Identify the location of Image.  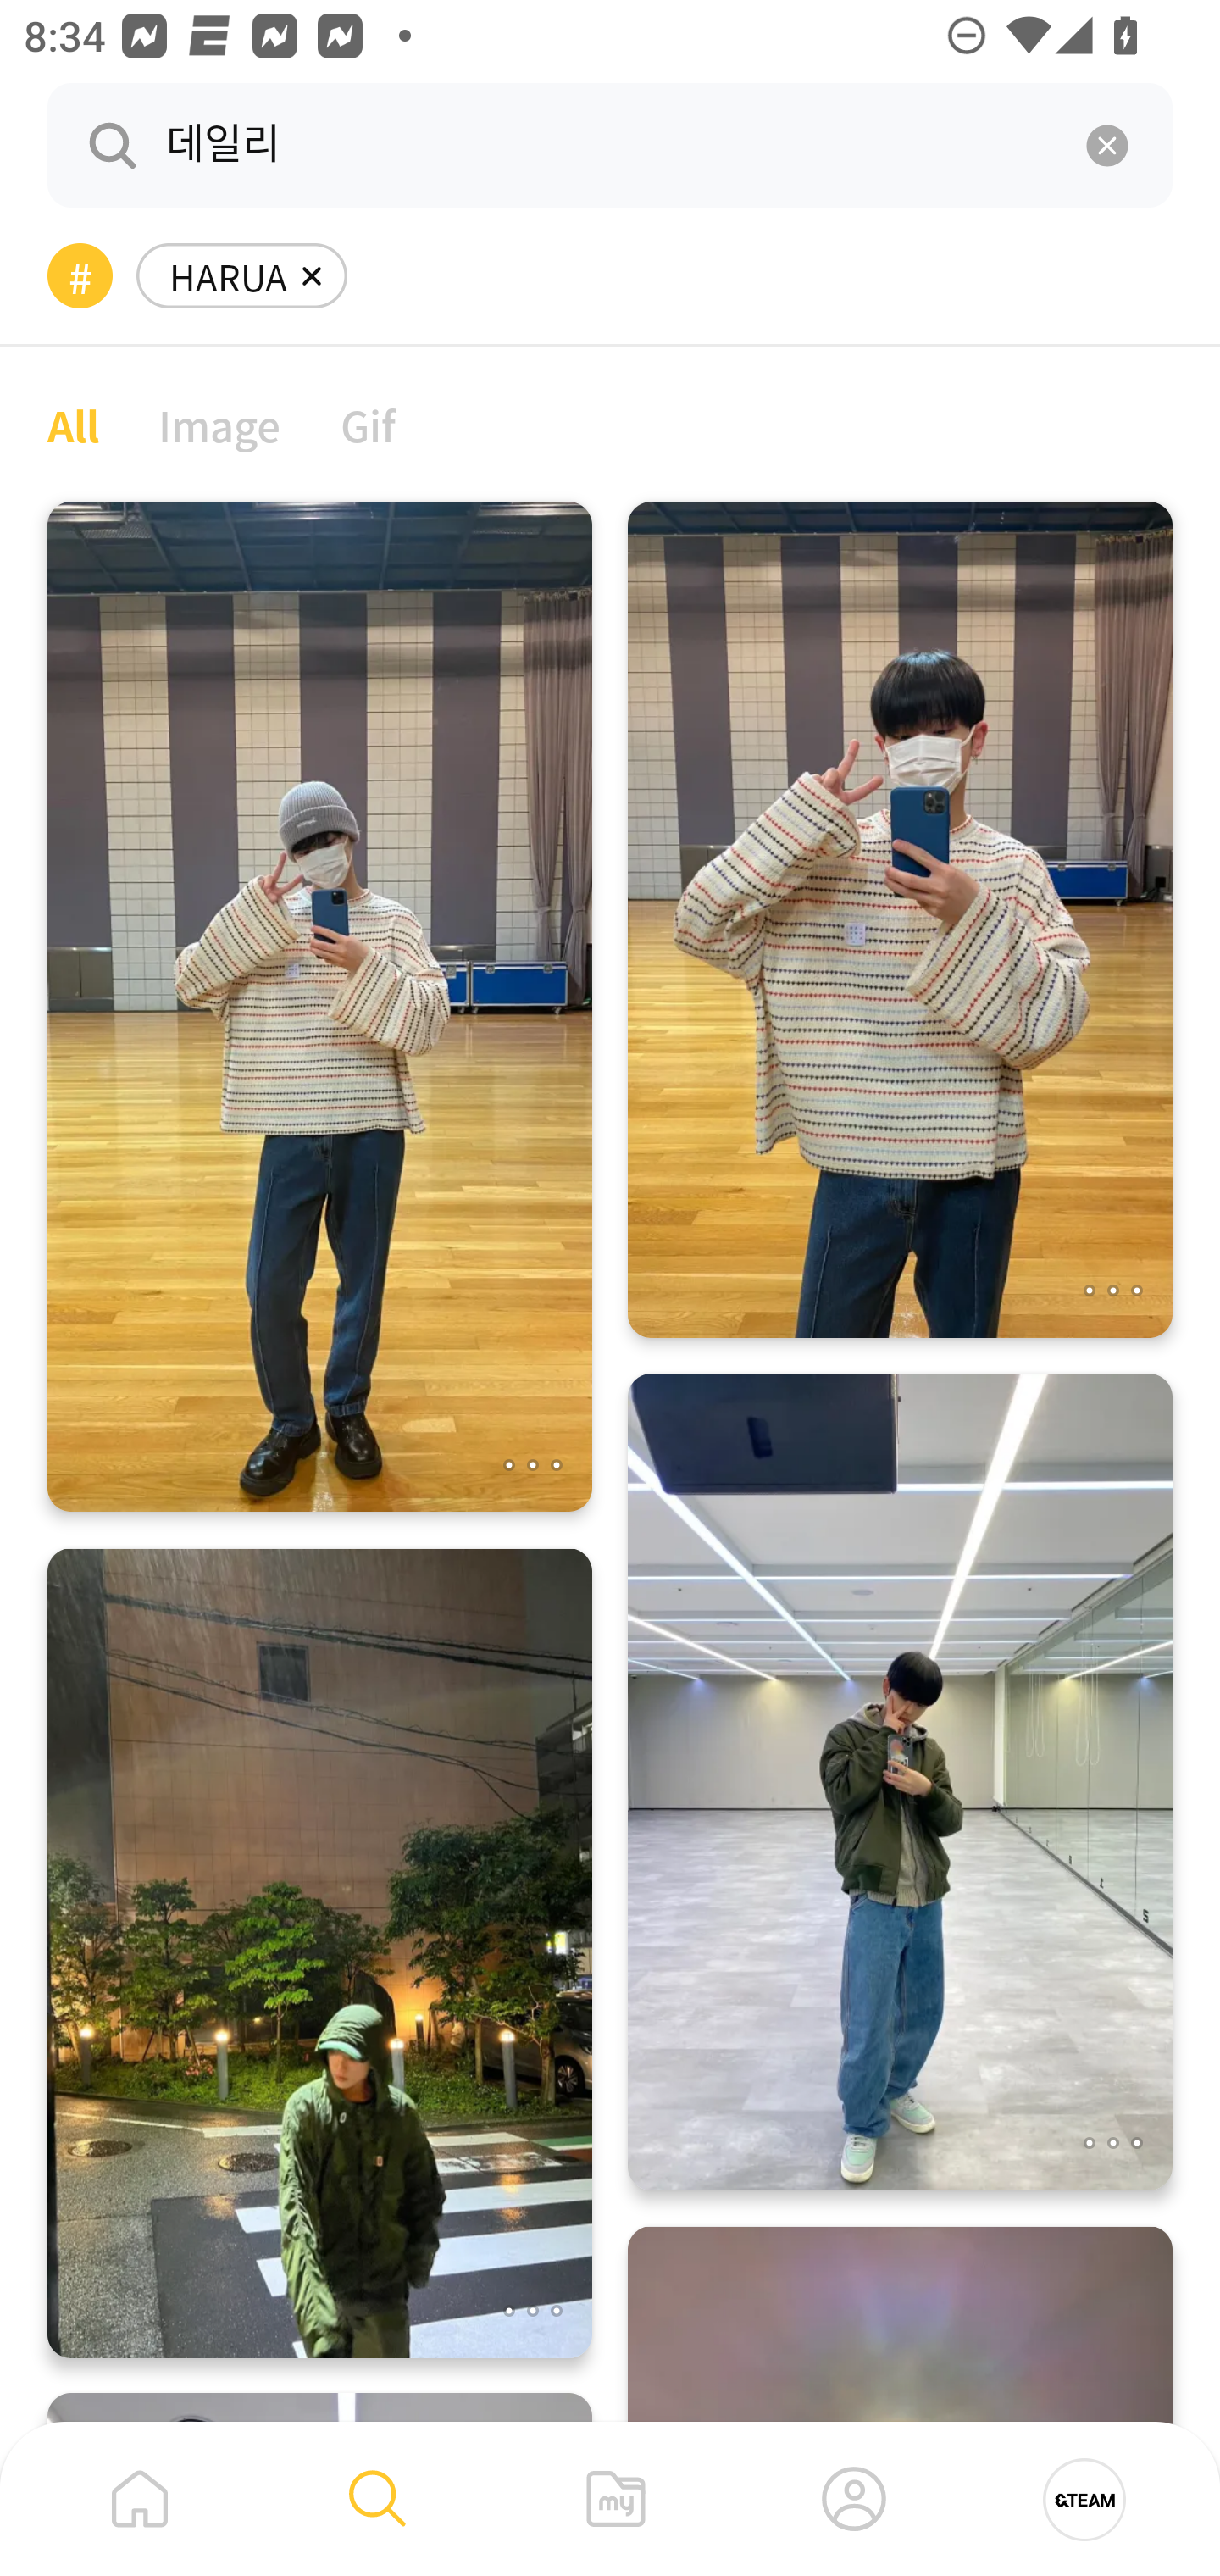
(220, 424).